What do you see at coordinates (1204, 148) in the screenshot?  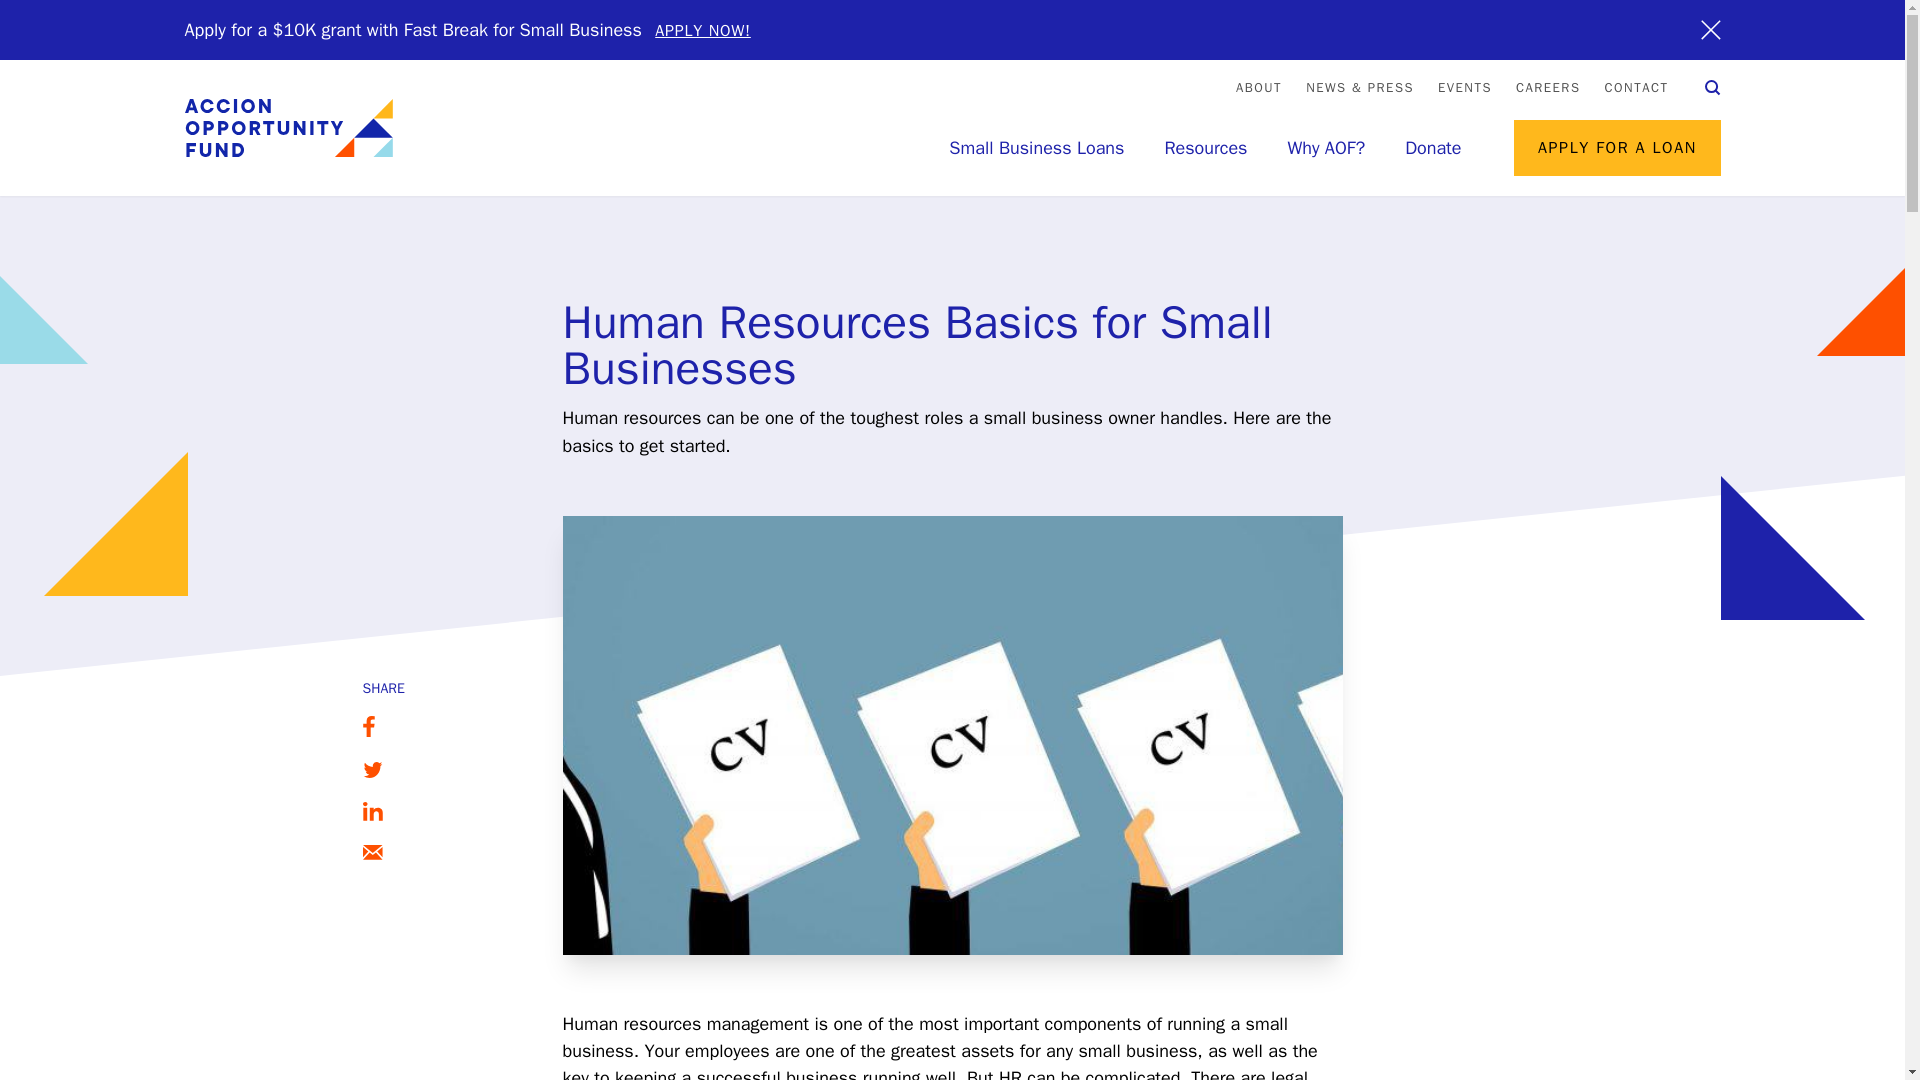 I see `Resources` at bounding box center [1204, 148].